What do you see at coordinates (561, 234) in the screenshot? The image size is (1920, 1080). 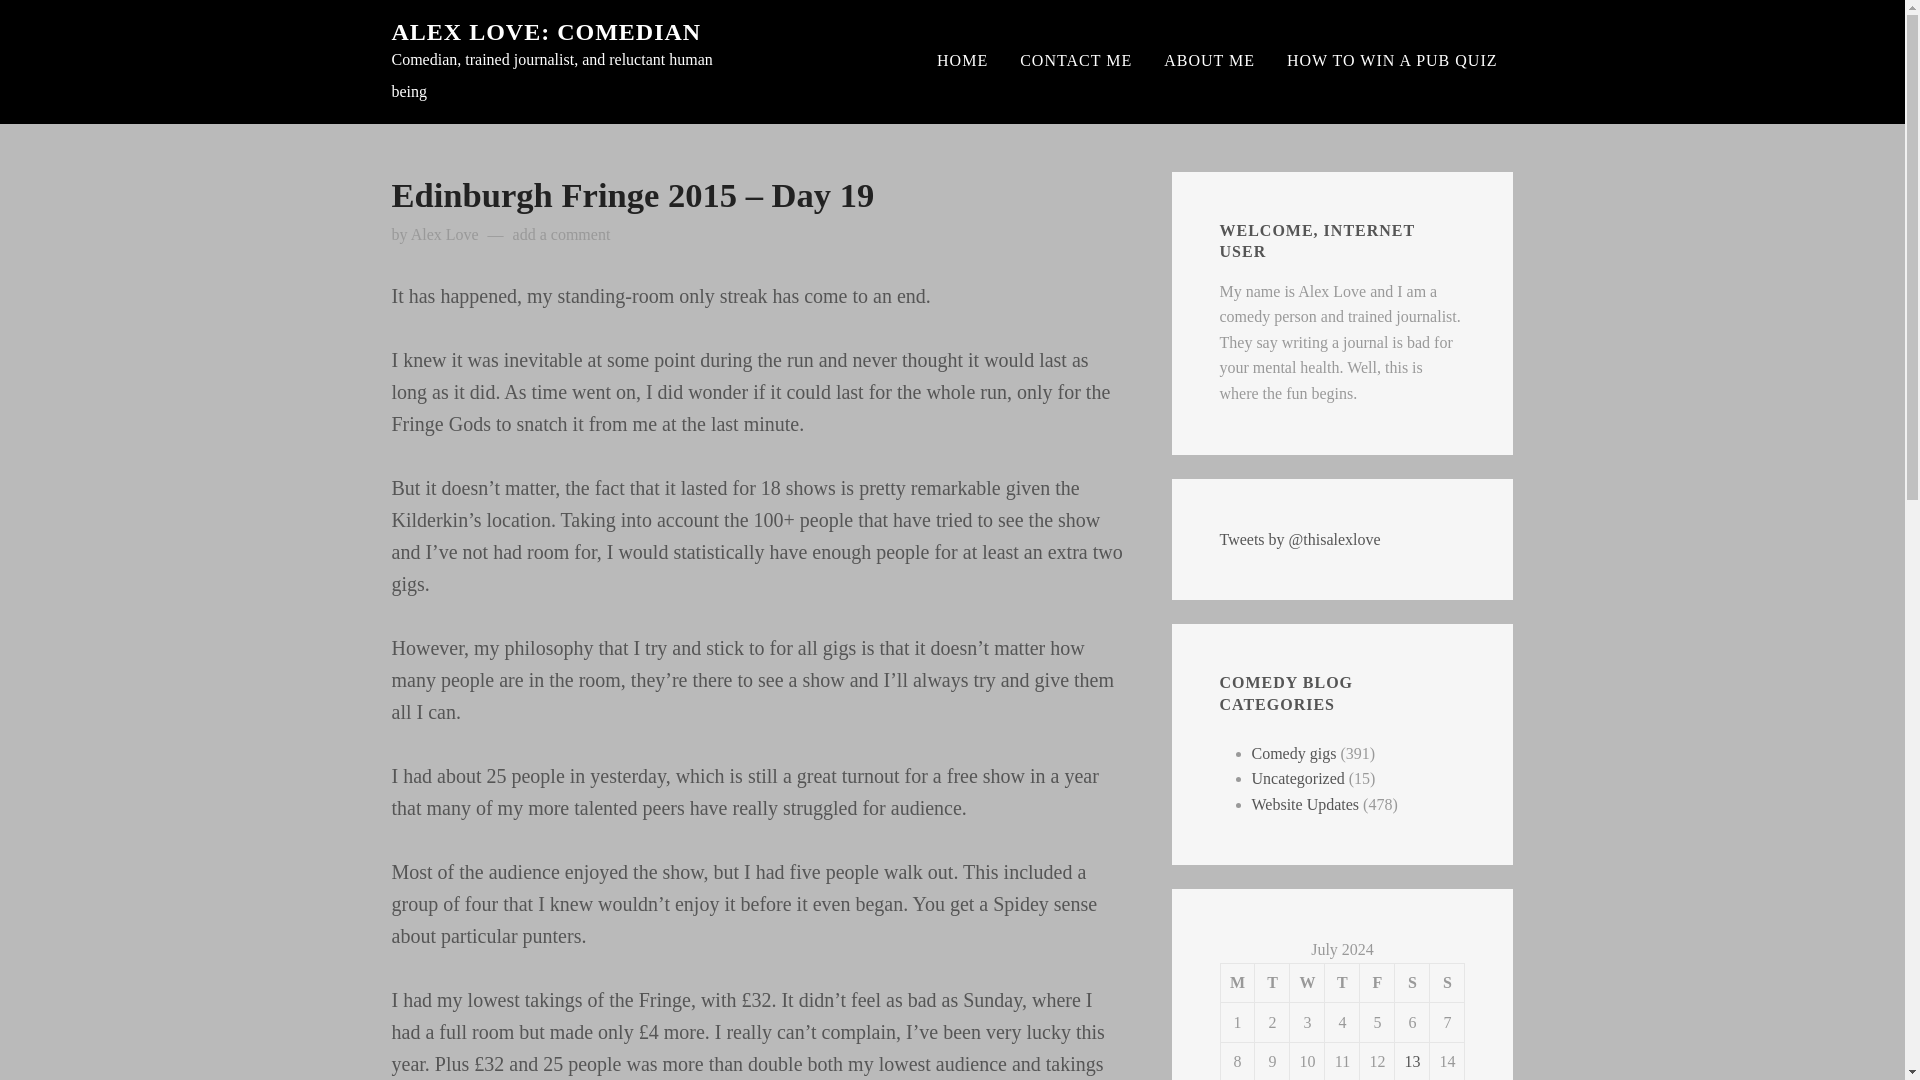 I see `add a comment` at bounding box center [561, 234].